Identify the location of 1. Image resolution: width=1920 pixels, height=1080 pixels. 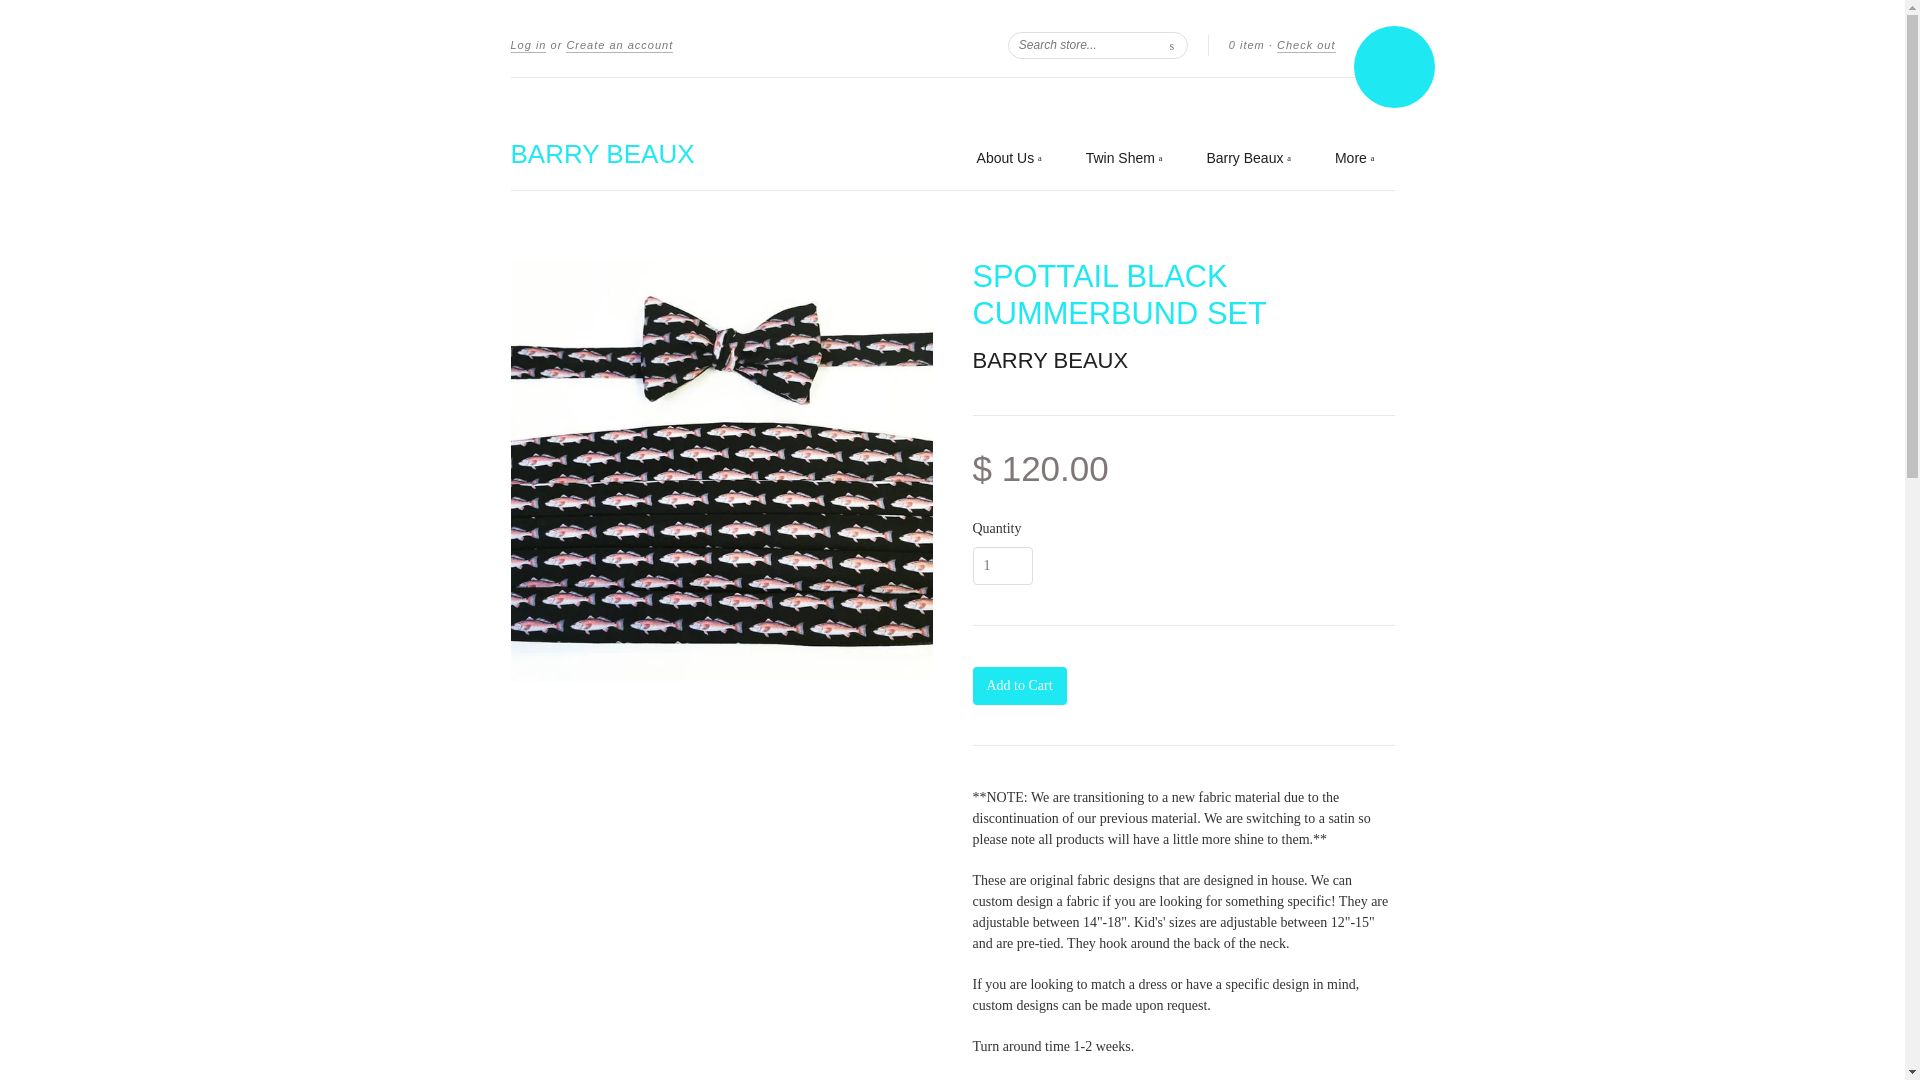
(1002, 566).